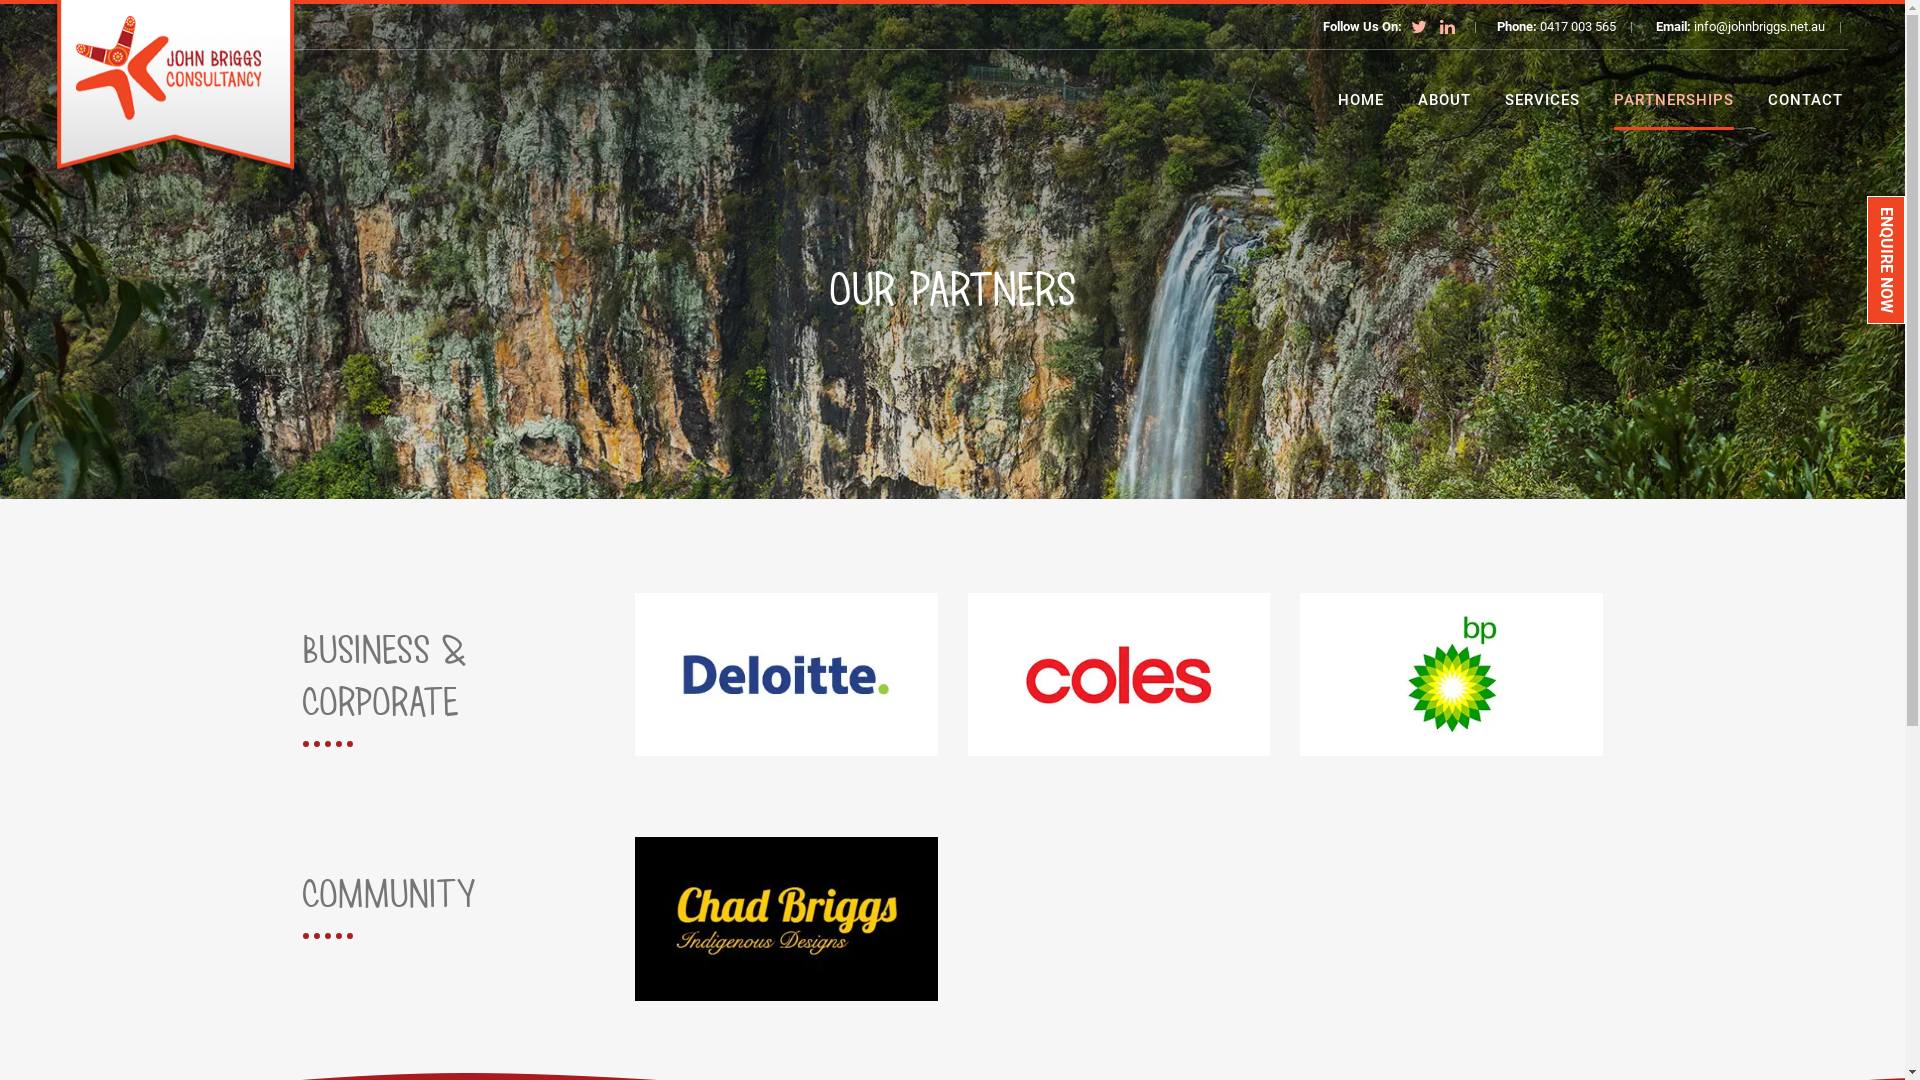 The image size is (1920, 1080). What do you see at coordinates (1542, 100) in the screenshot?
I see `SERVICES` at bounding box center [1542, 100].